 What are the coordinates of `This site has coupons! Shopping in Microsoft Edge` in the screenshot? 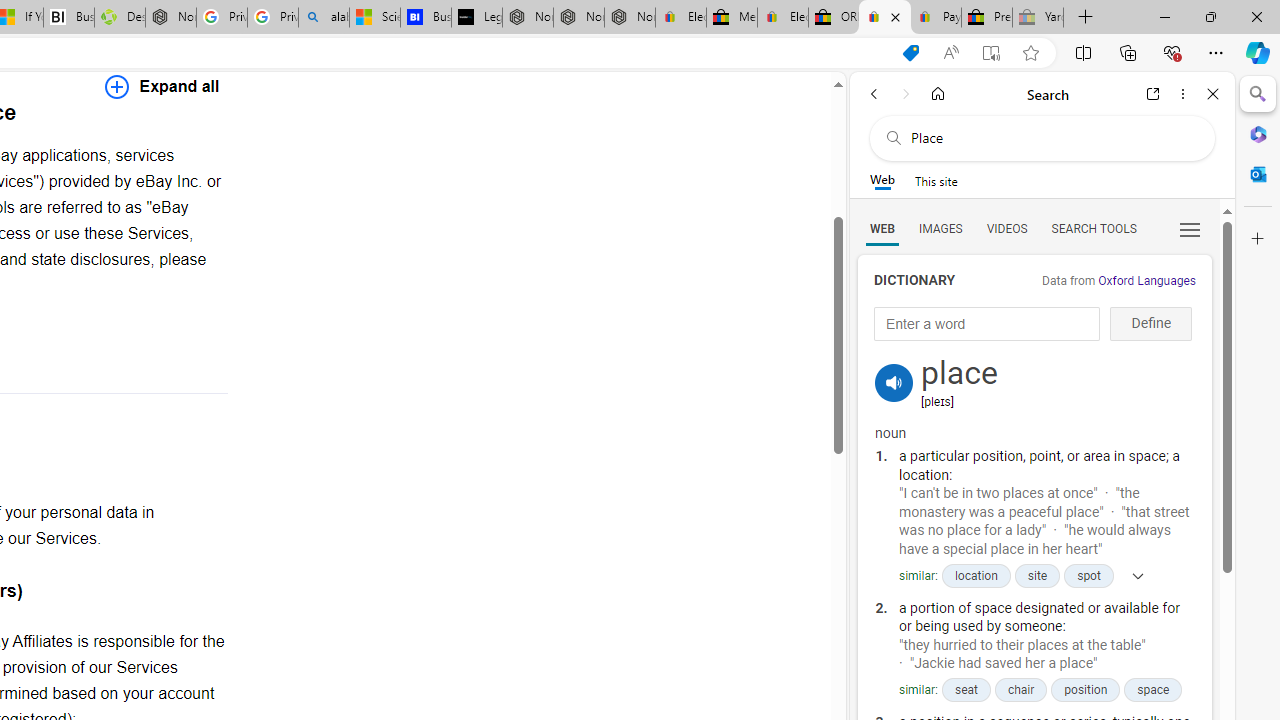 It's located at (910, 53).